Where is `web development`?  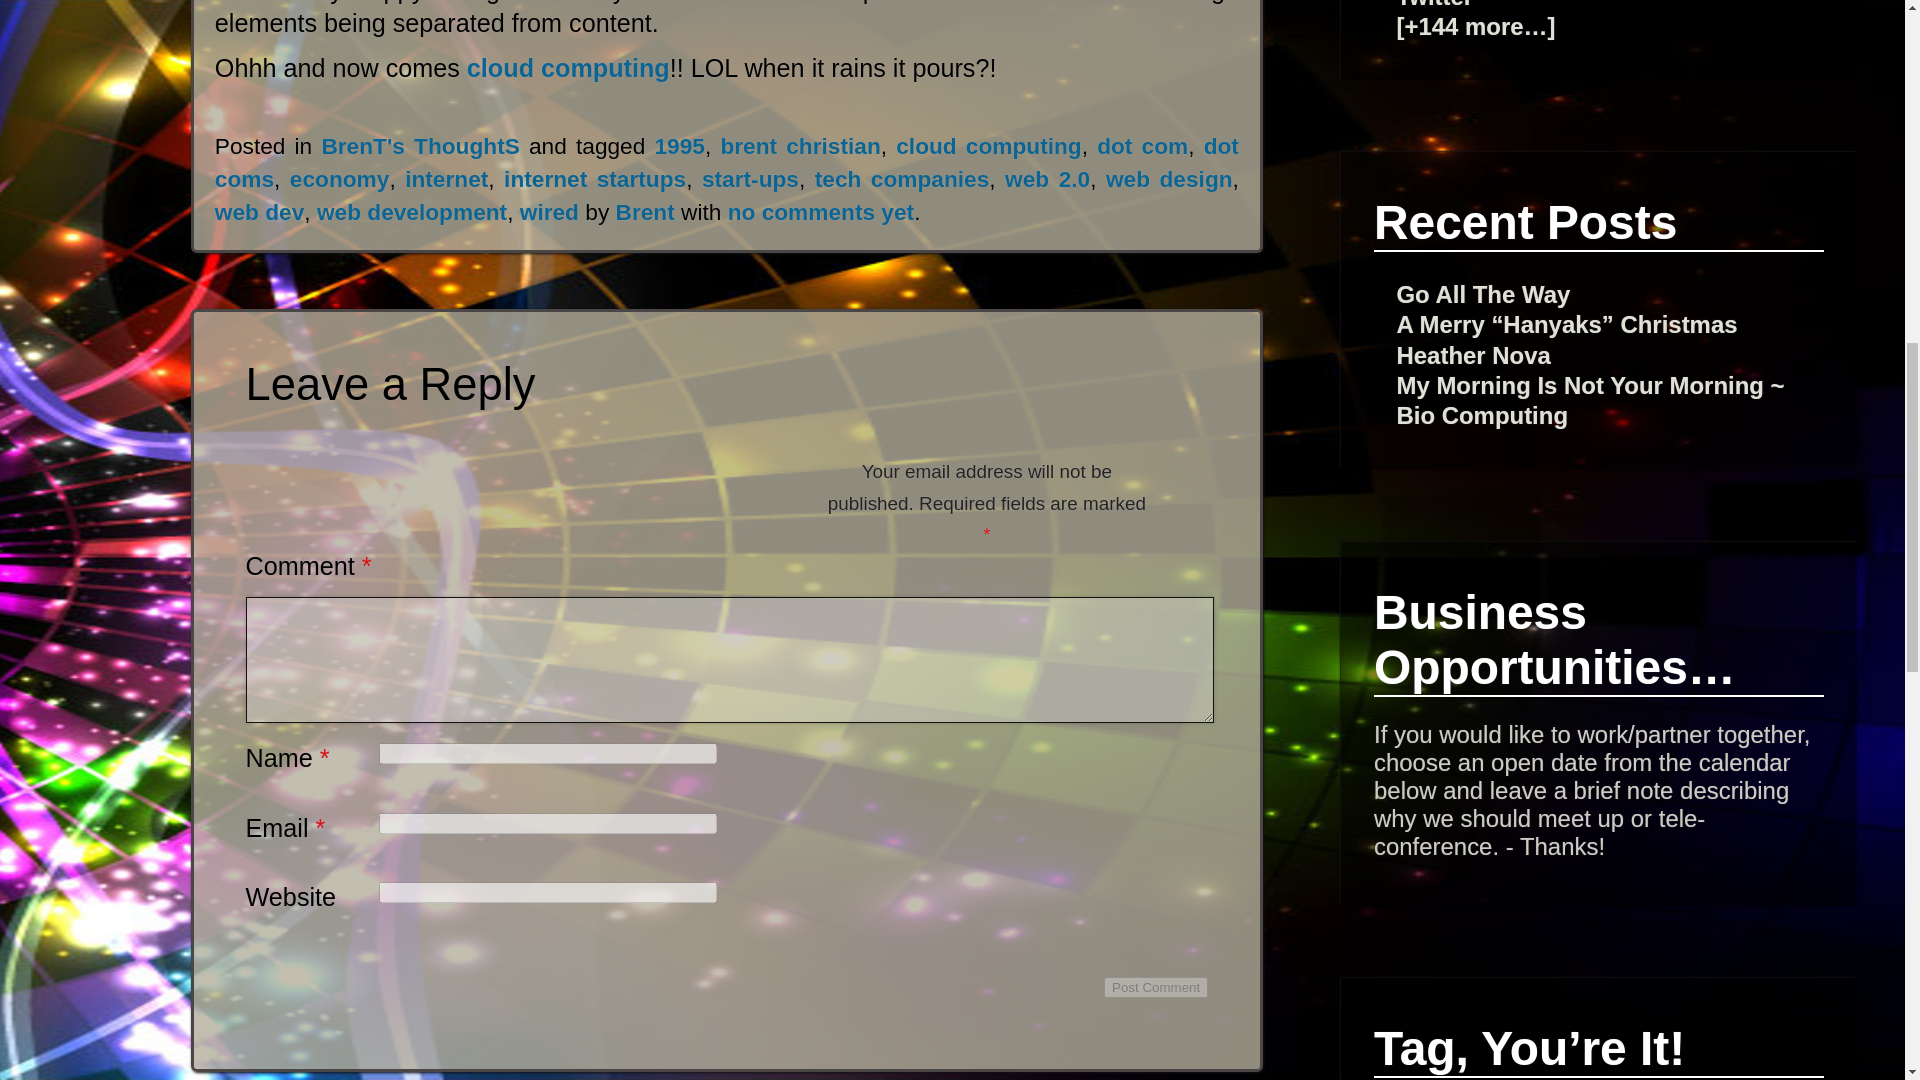 web development is located at coordinates (411, 211).